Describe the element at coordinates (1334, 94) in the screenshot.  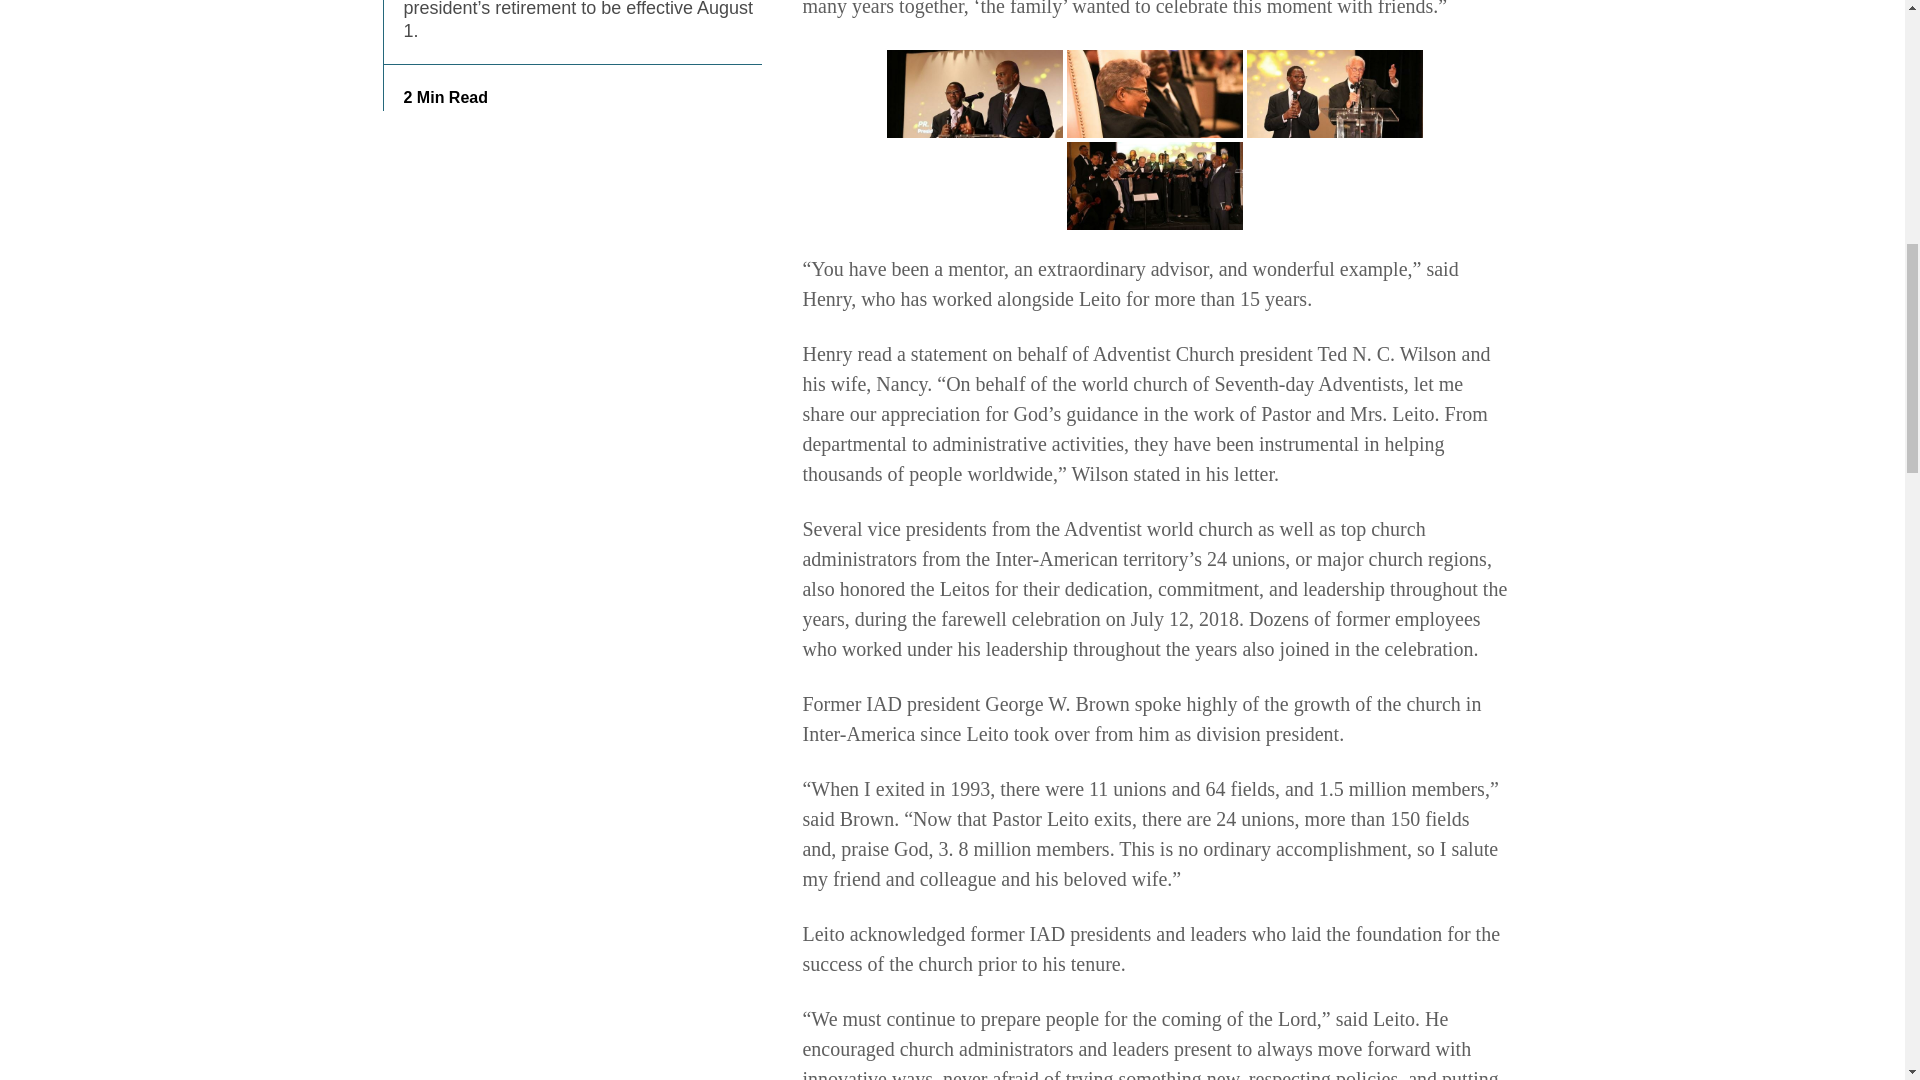
I see `leito-farewell-brown` at that location.